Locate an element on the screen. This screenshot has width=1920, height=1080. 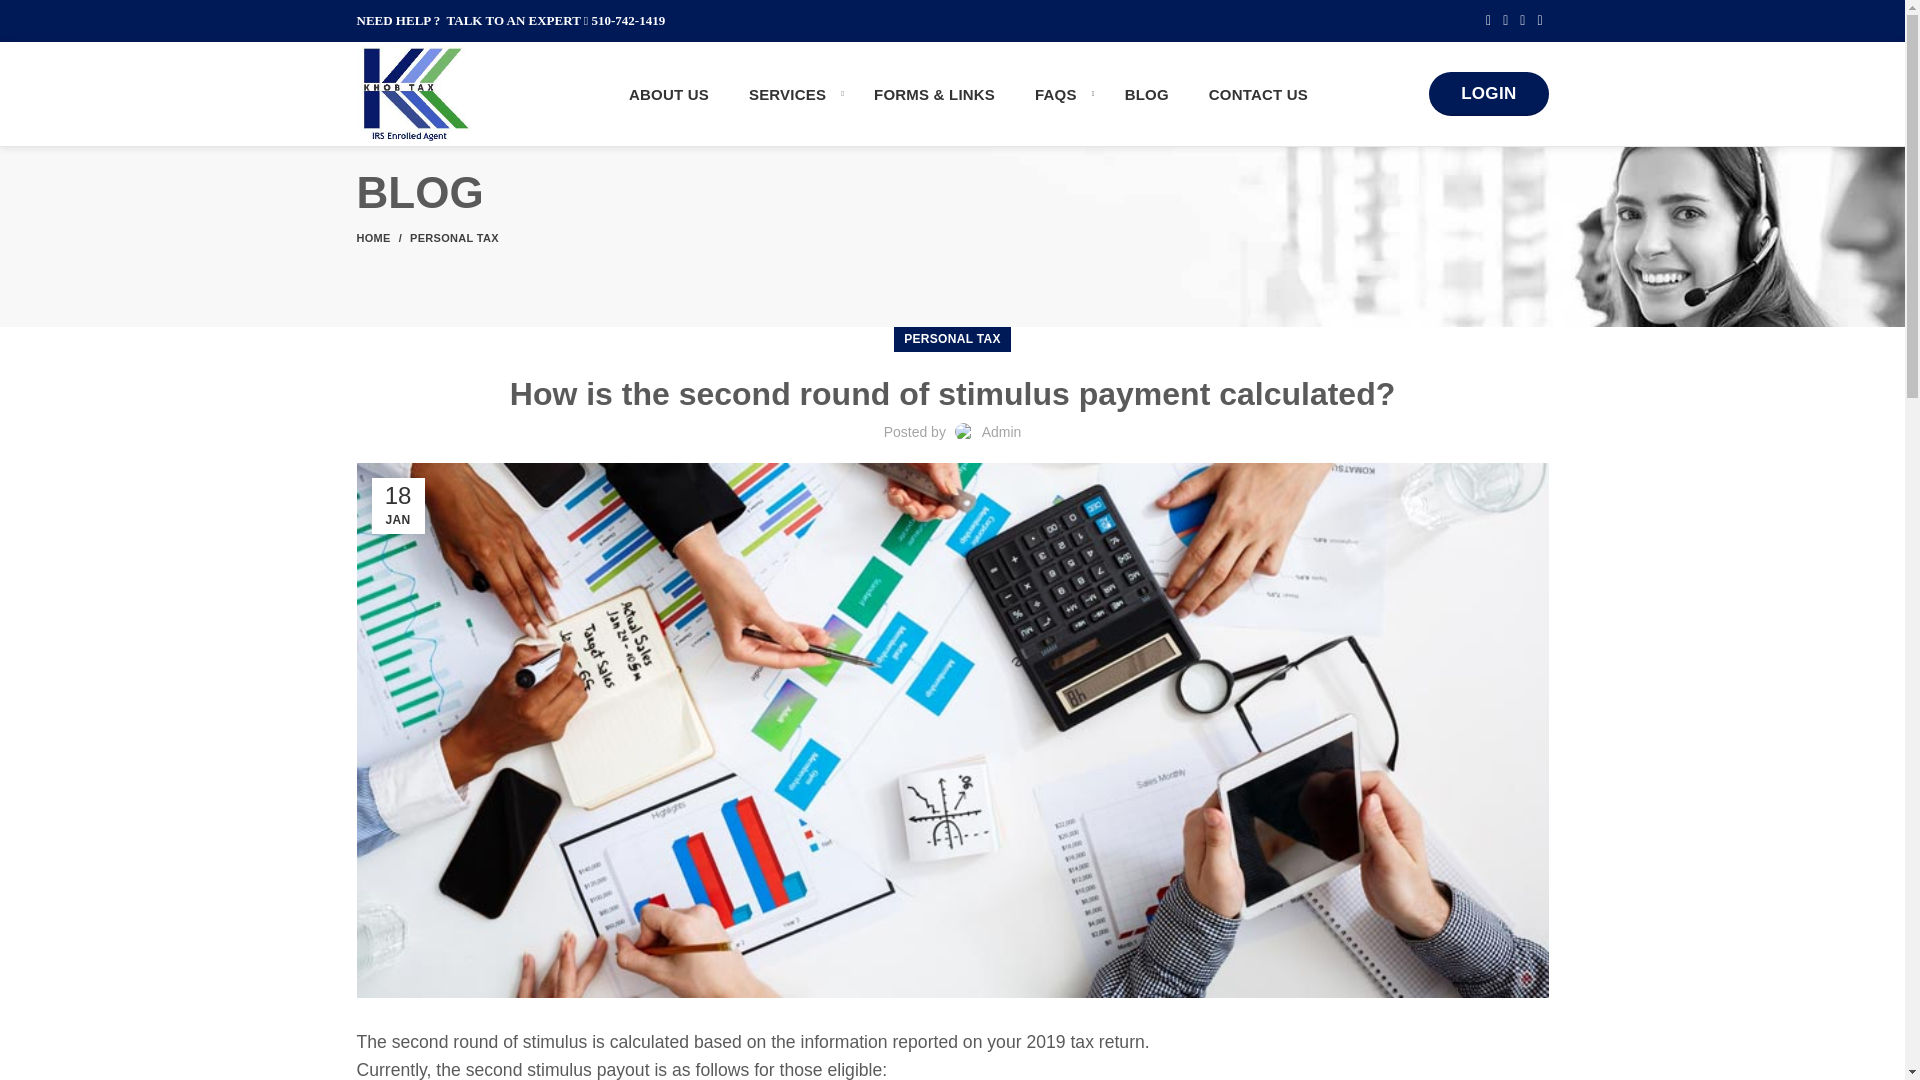
CONTACT US is located at coordinates (1258, 94).